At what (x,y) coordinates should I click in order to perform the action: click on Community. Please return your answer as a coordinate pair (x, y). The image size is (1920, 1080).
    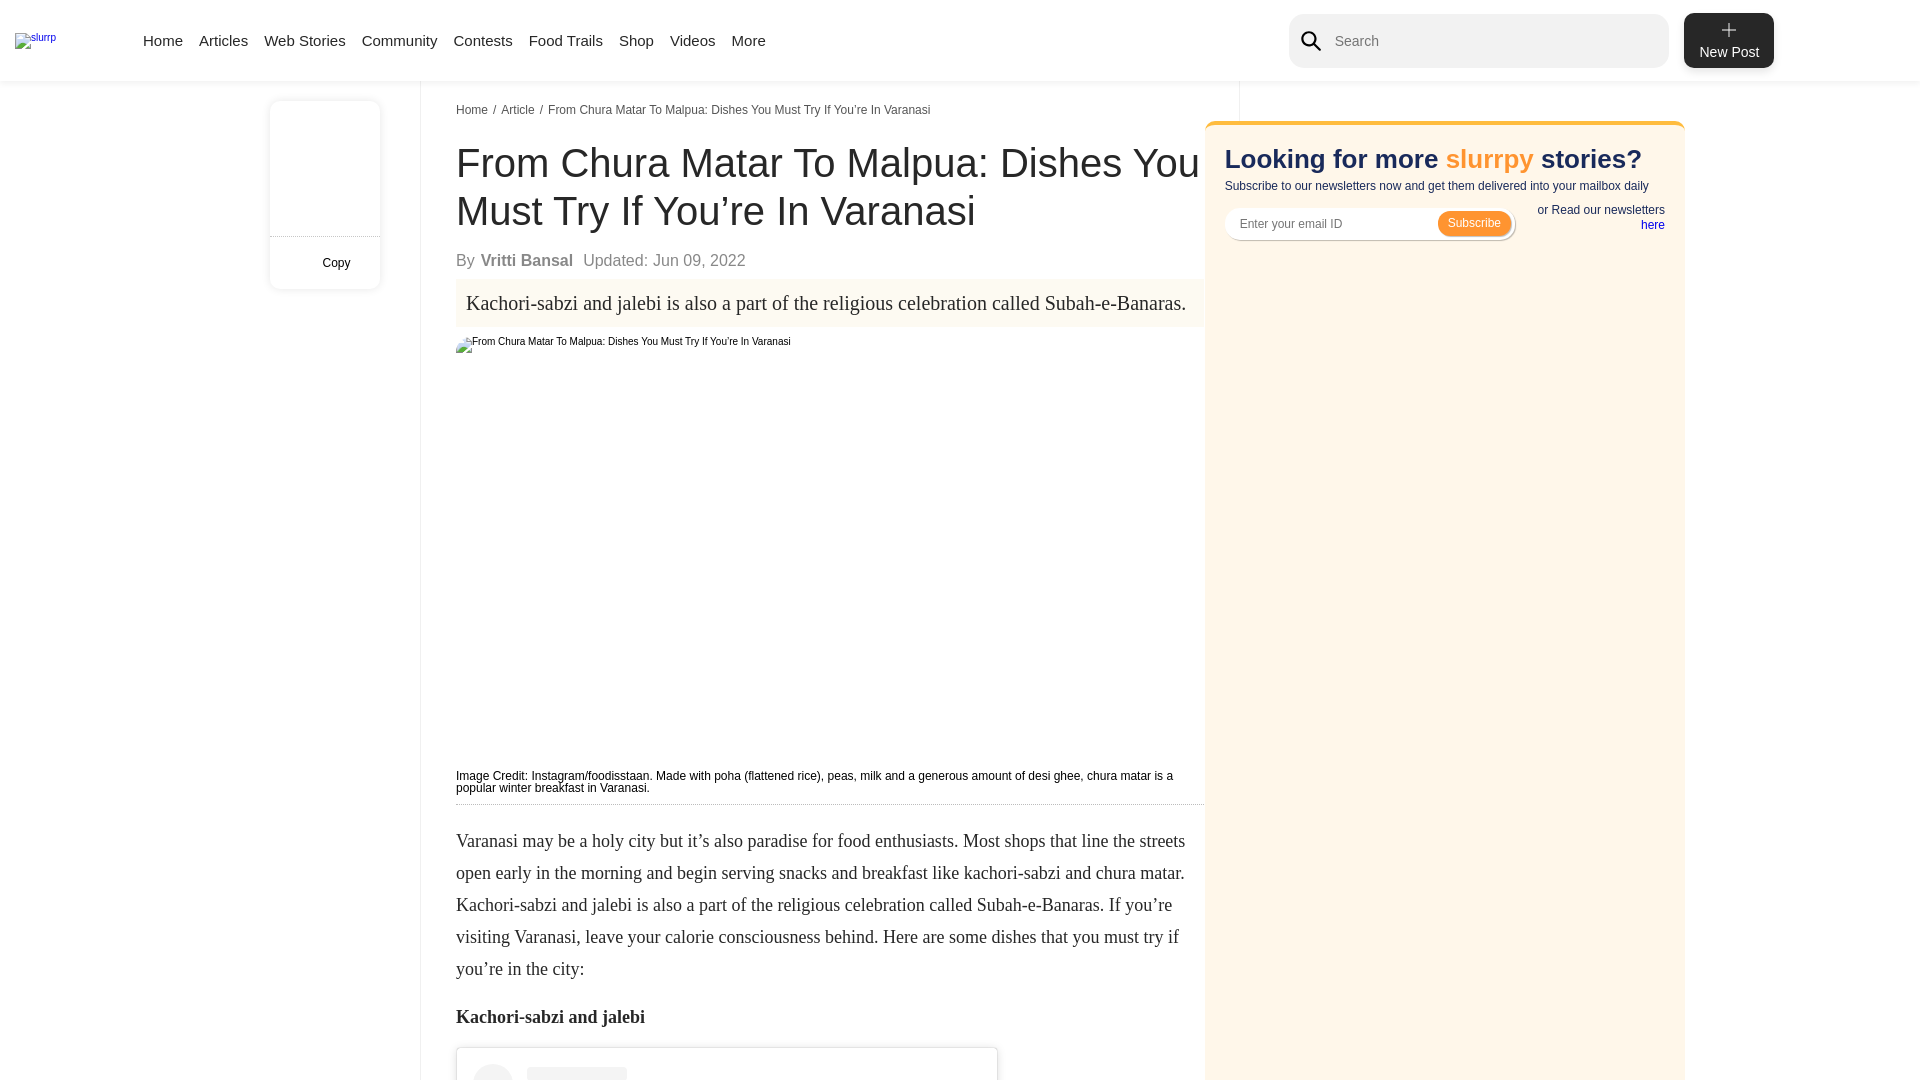
    Looking at the image, I should click on (400, 40).